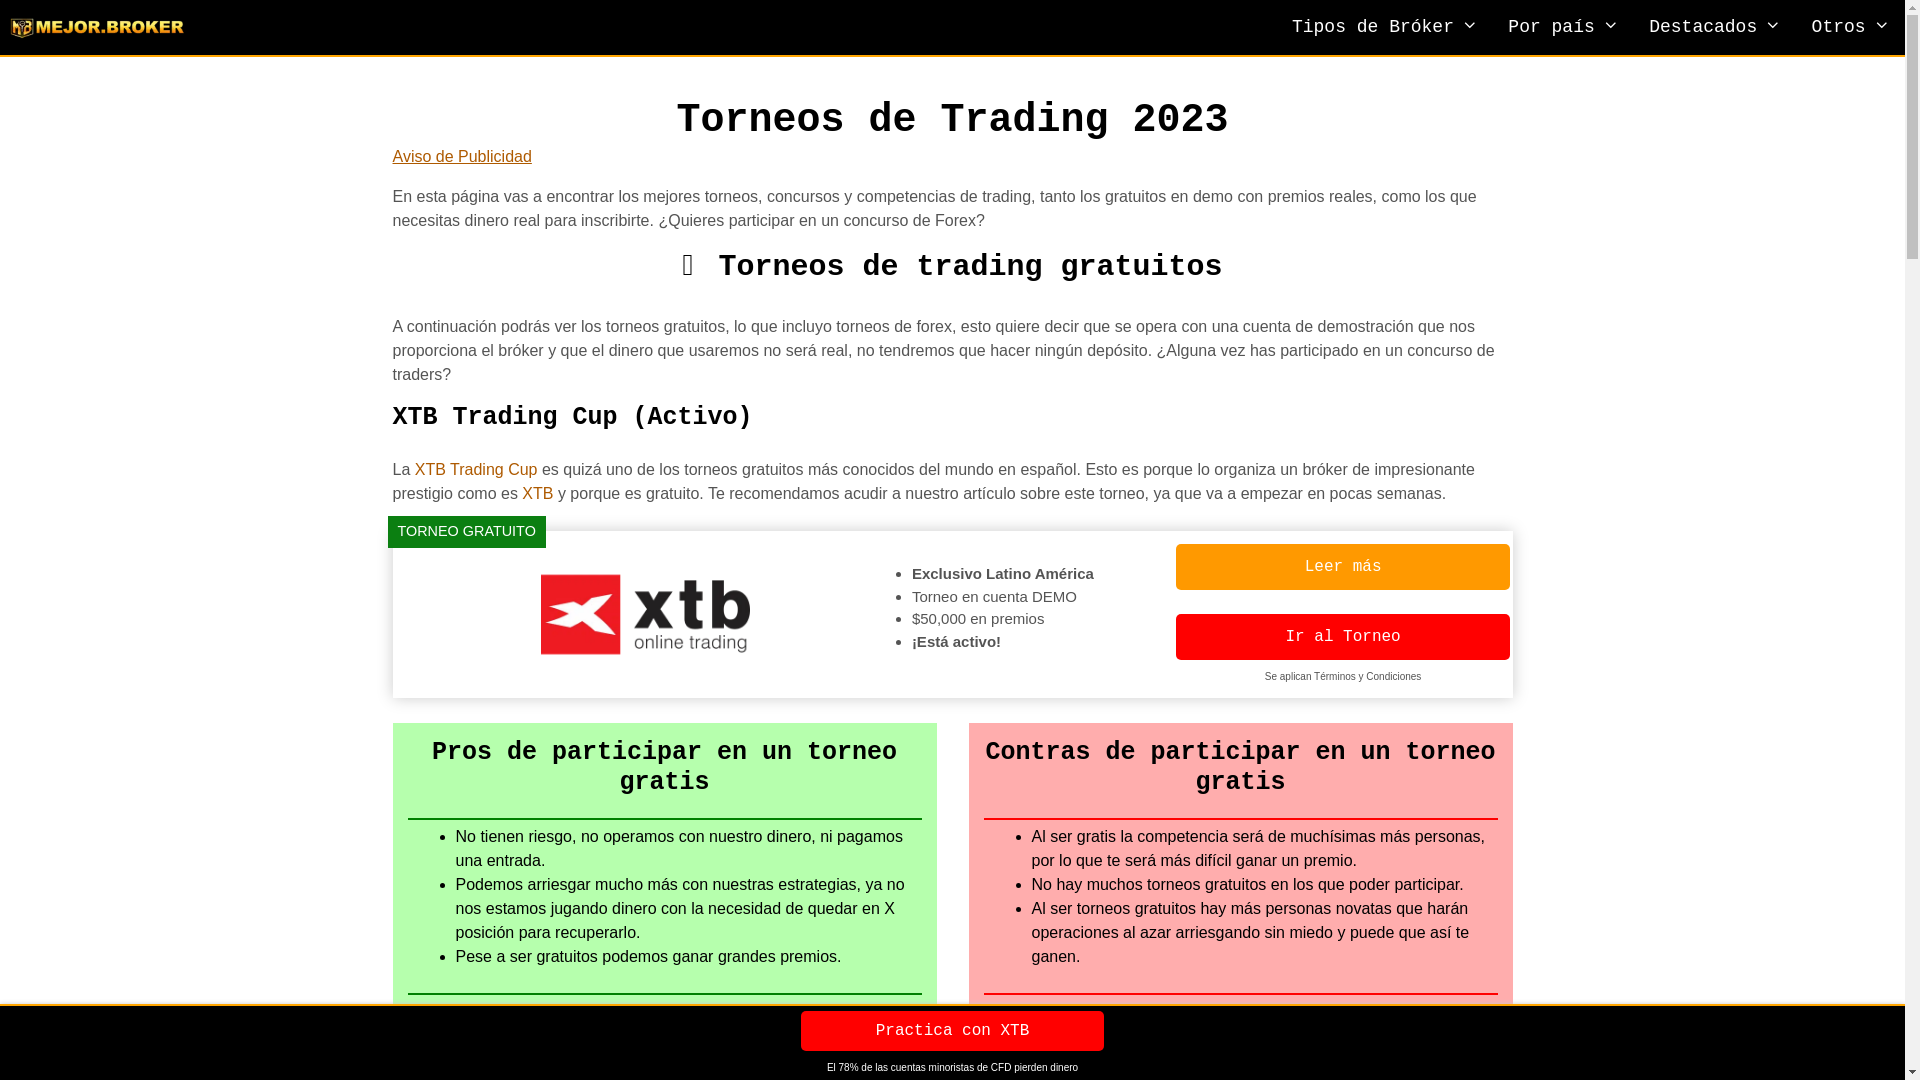 This screenshot has width=1920, height=1080. Describe the element at coordinates (462, 156) in the screenshot. I see `Aviso de Publicidad` at that location.